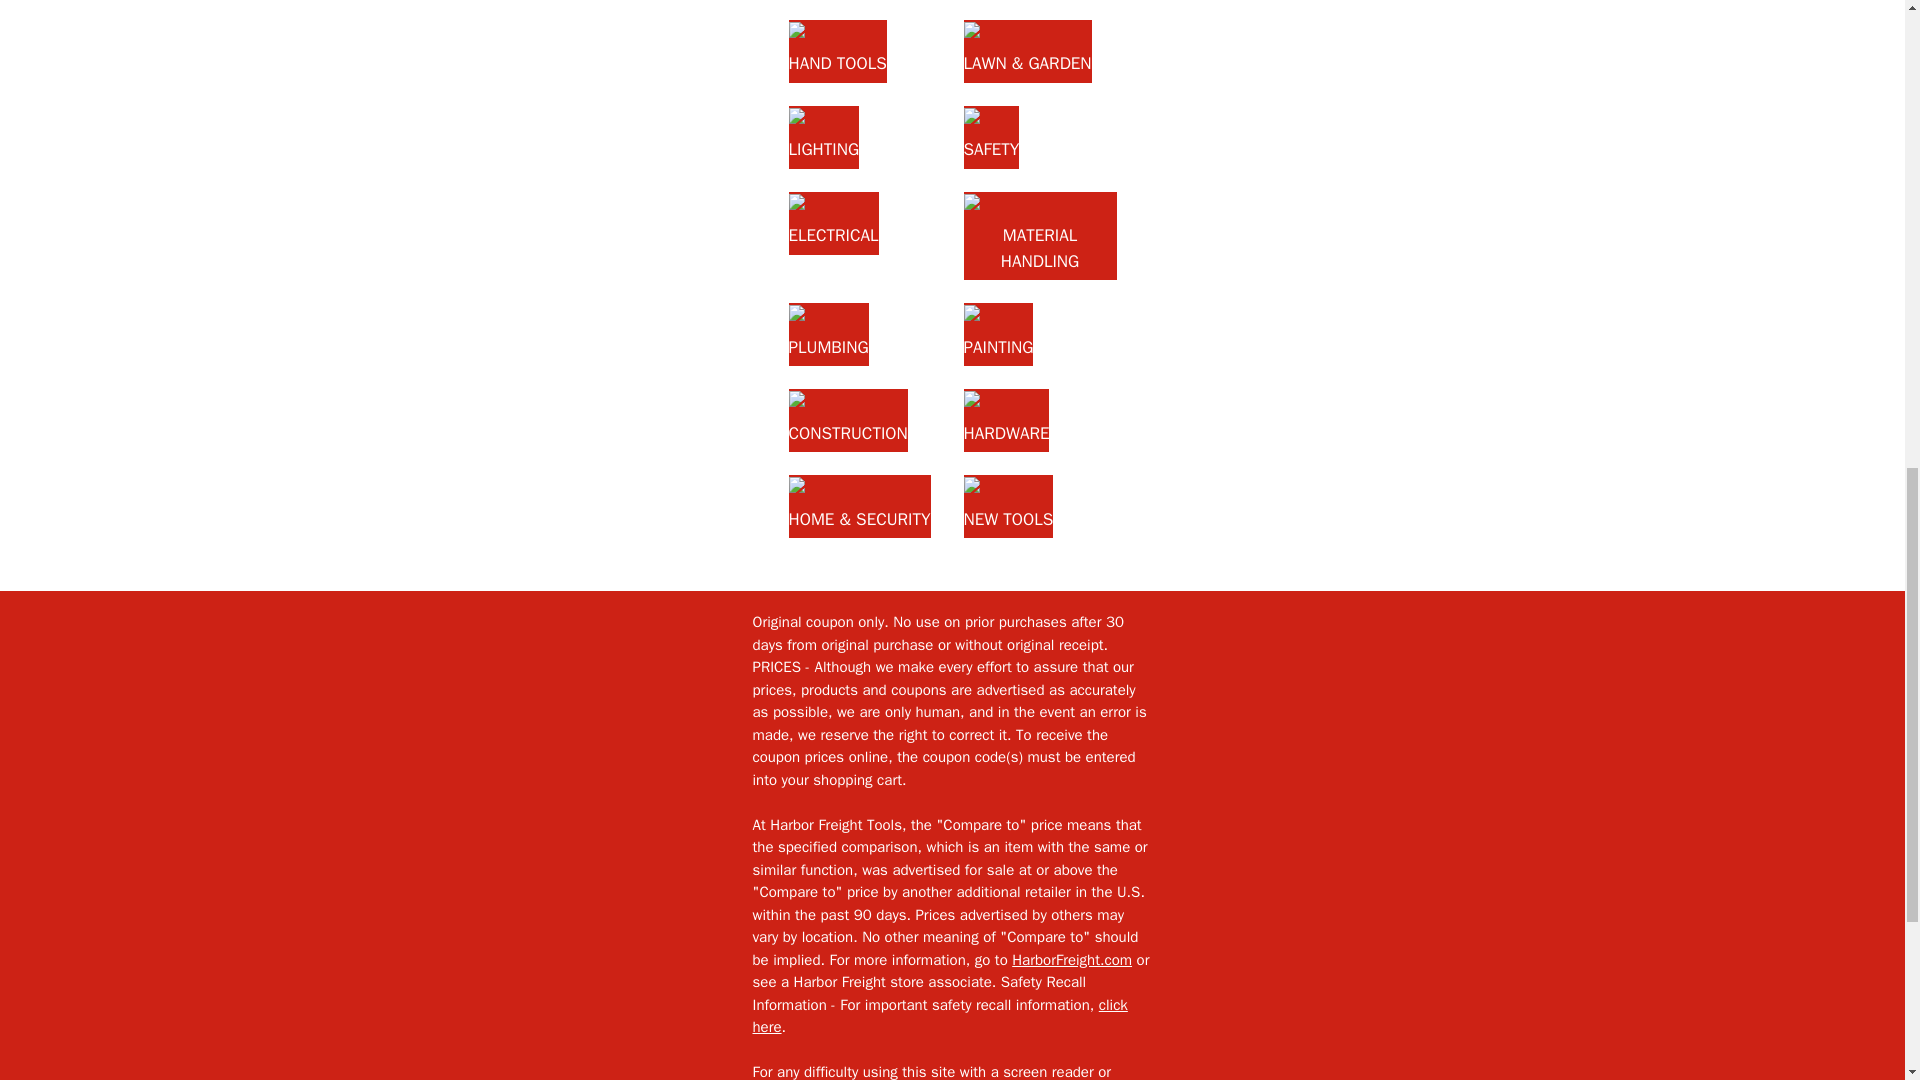 This screenshot has height=1080, width=1920. I want to click on CONSTRUCTION, so click(846, 420).